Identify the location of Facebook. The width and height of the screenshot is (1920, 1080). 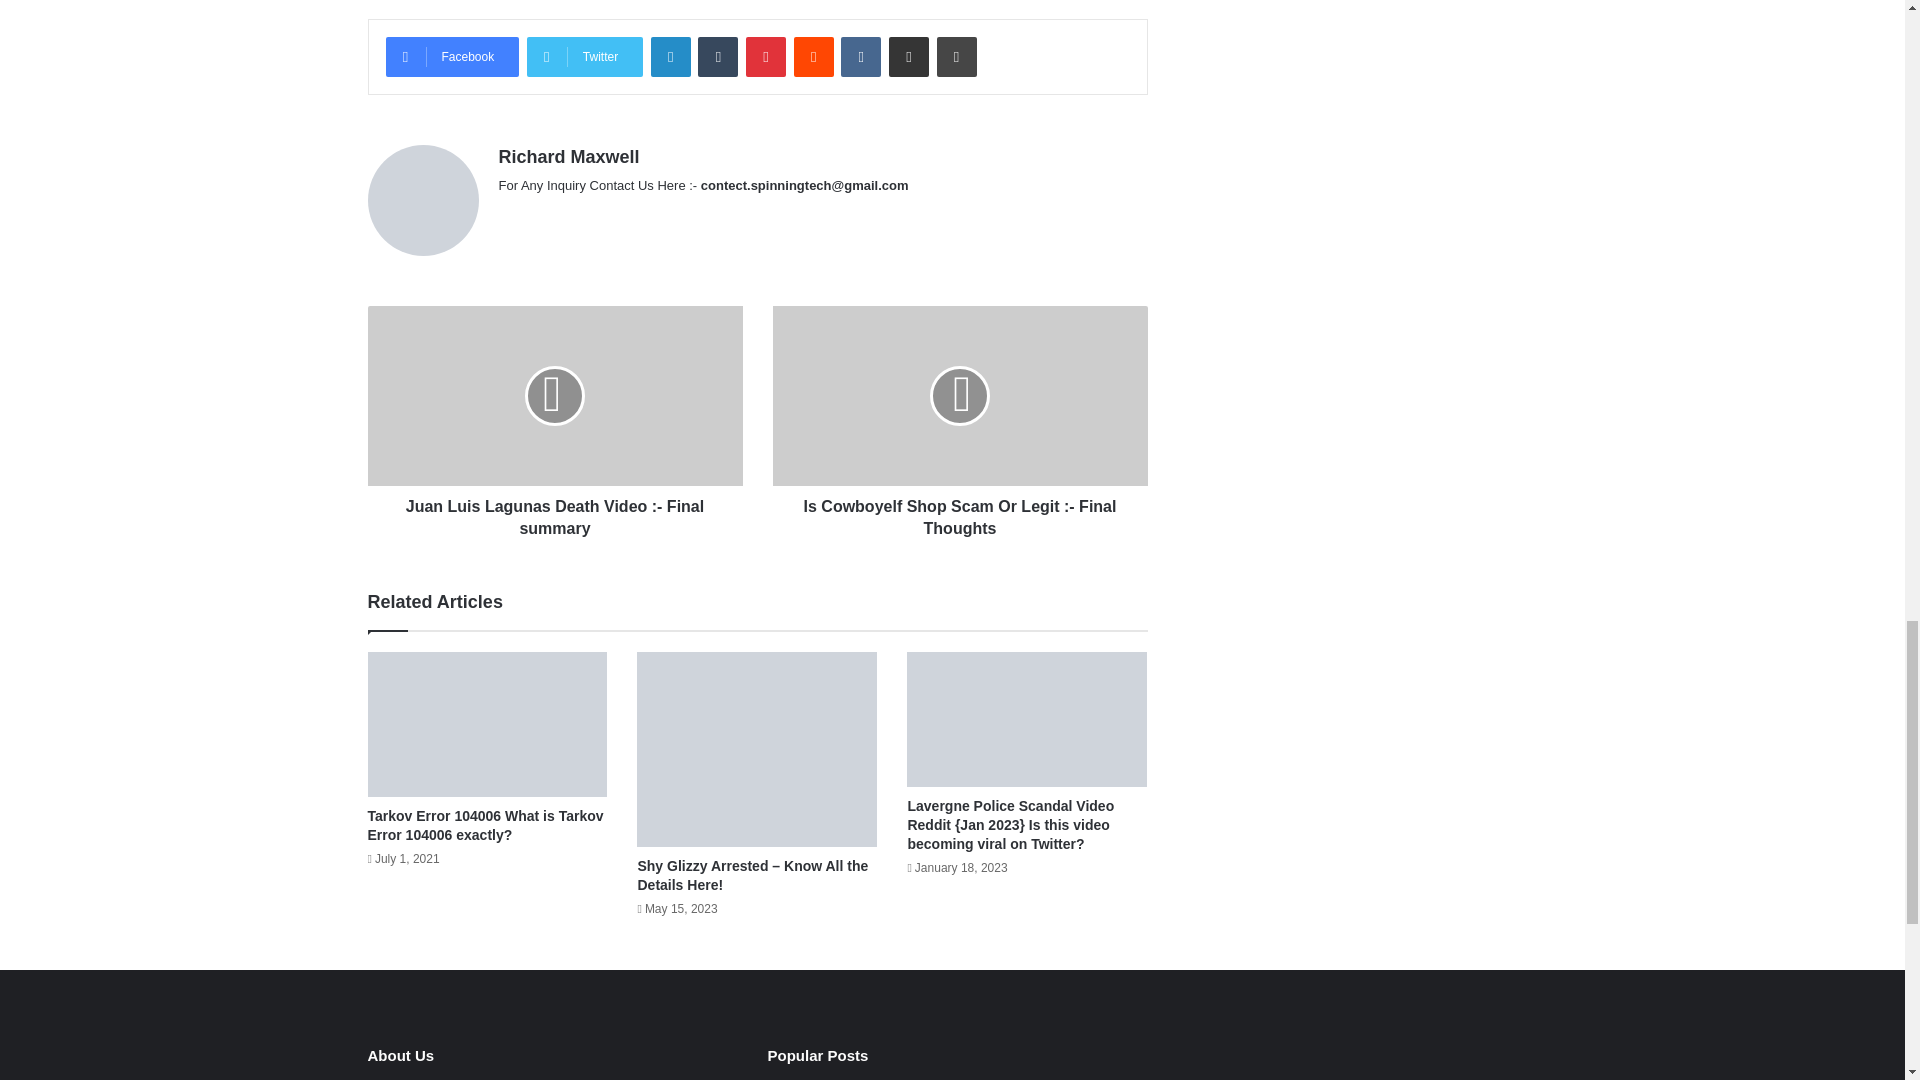
(452, 56).